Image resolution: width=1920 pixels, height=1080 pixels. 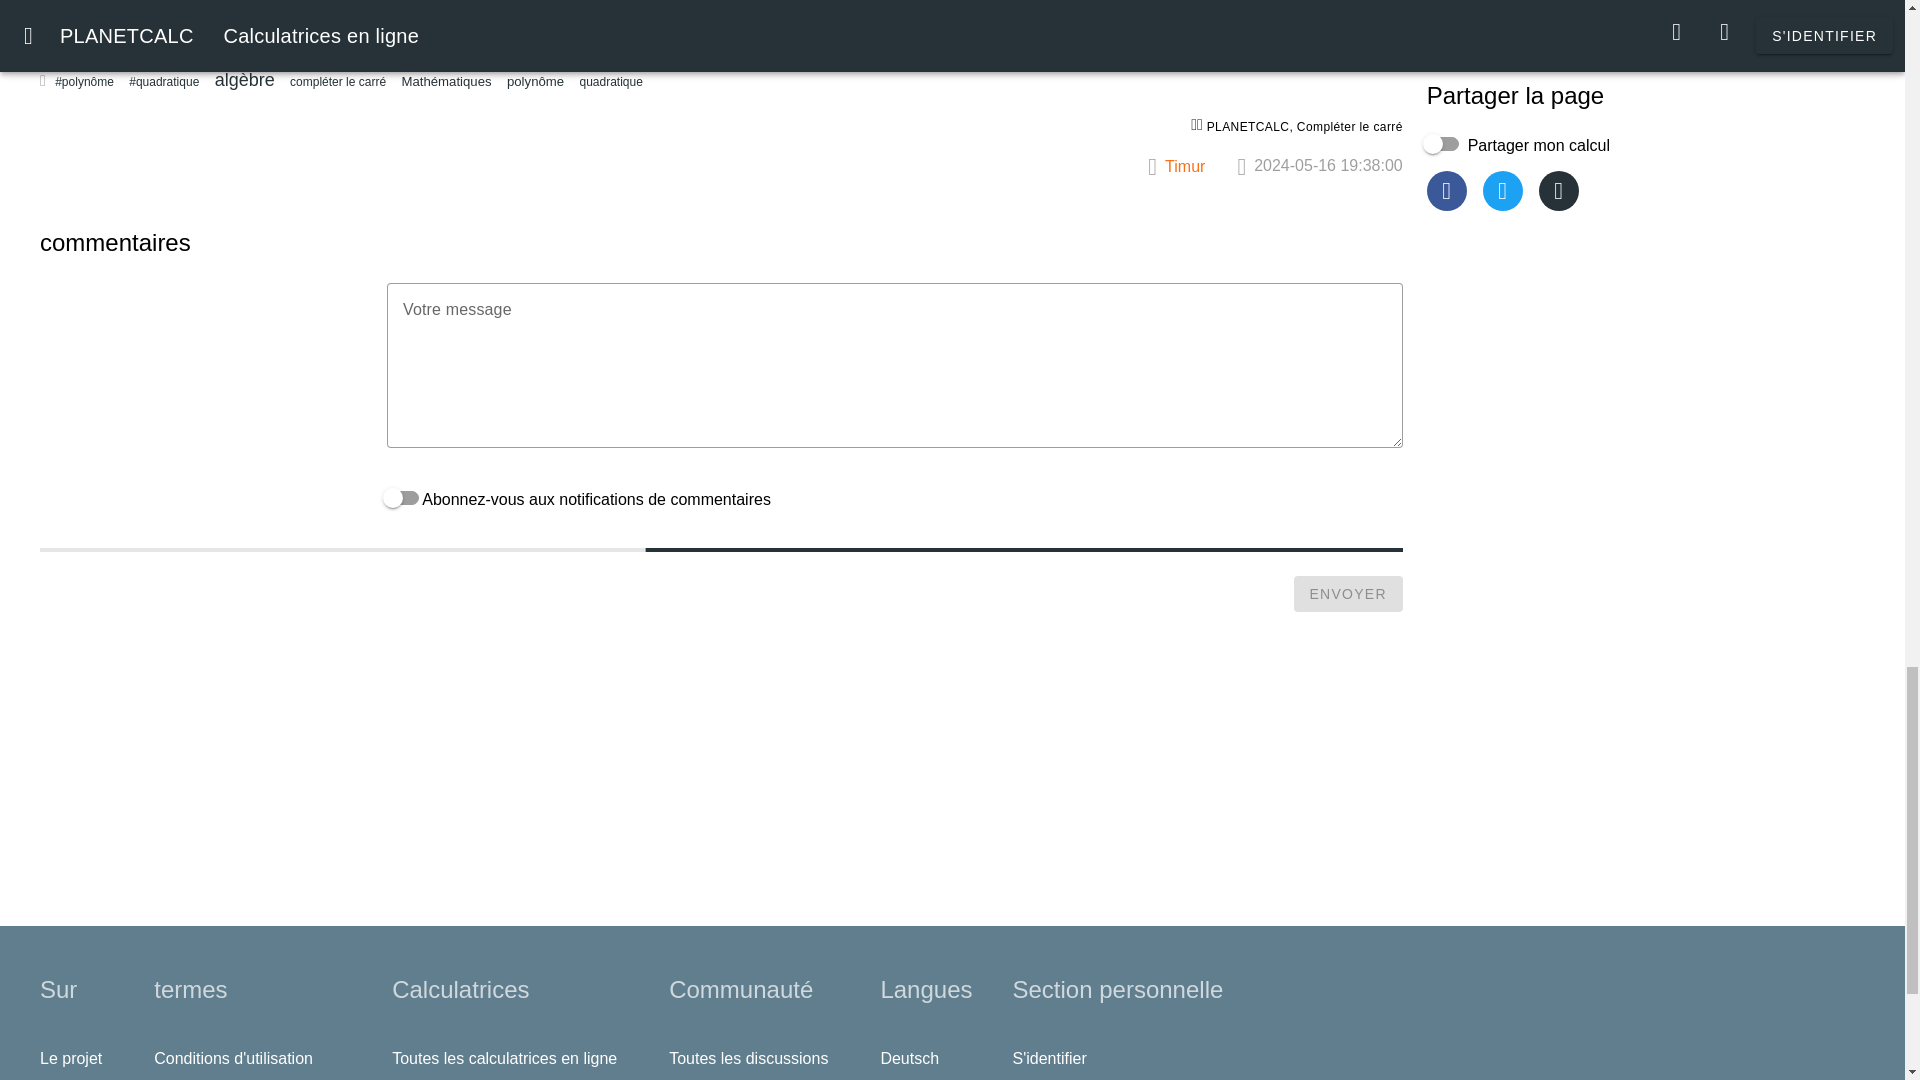 I want to click on Timur, so click(x=1200, y=166).